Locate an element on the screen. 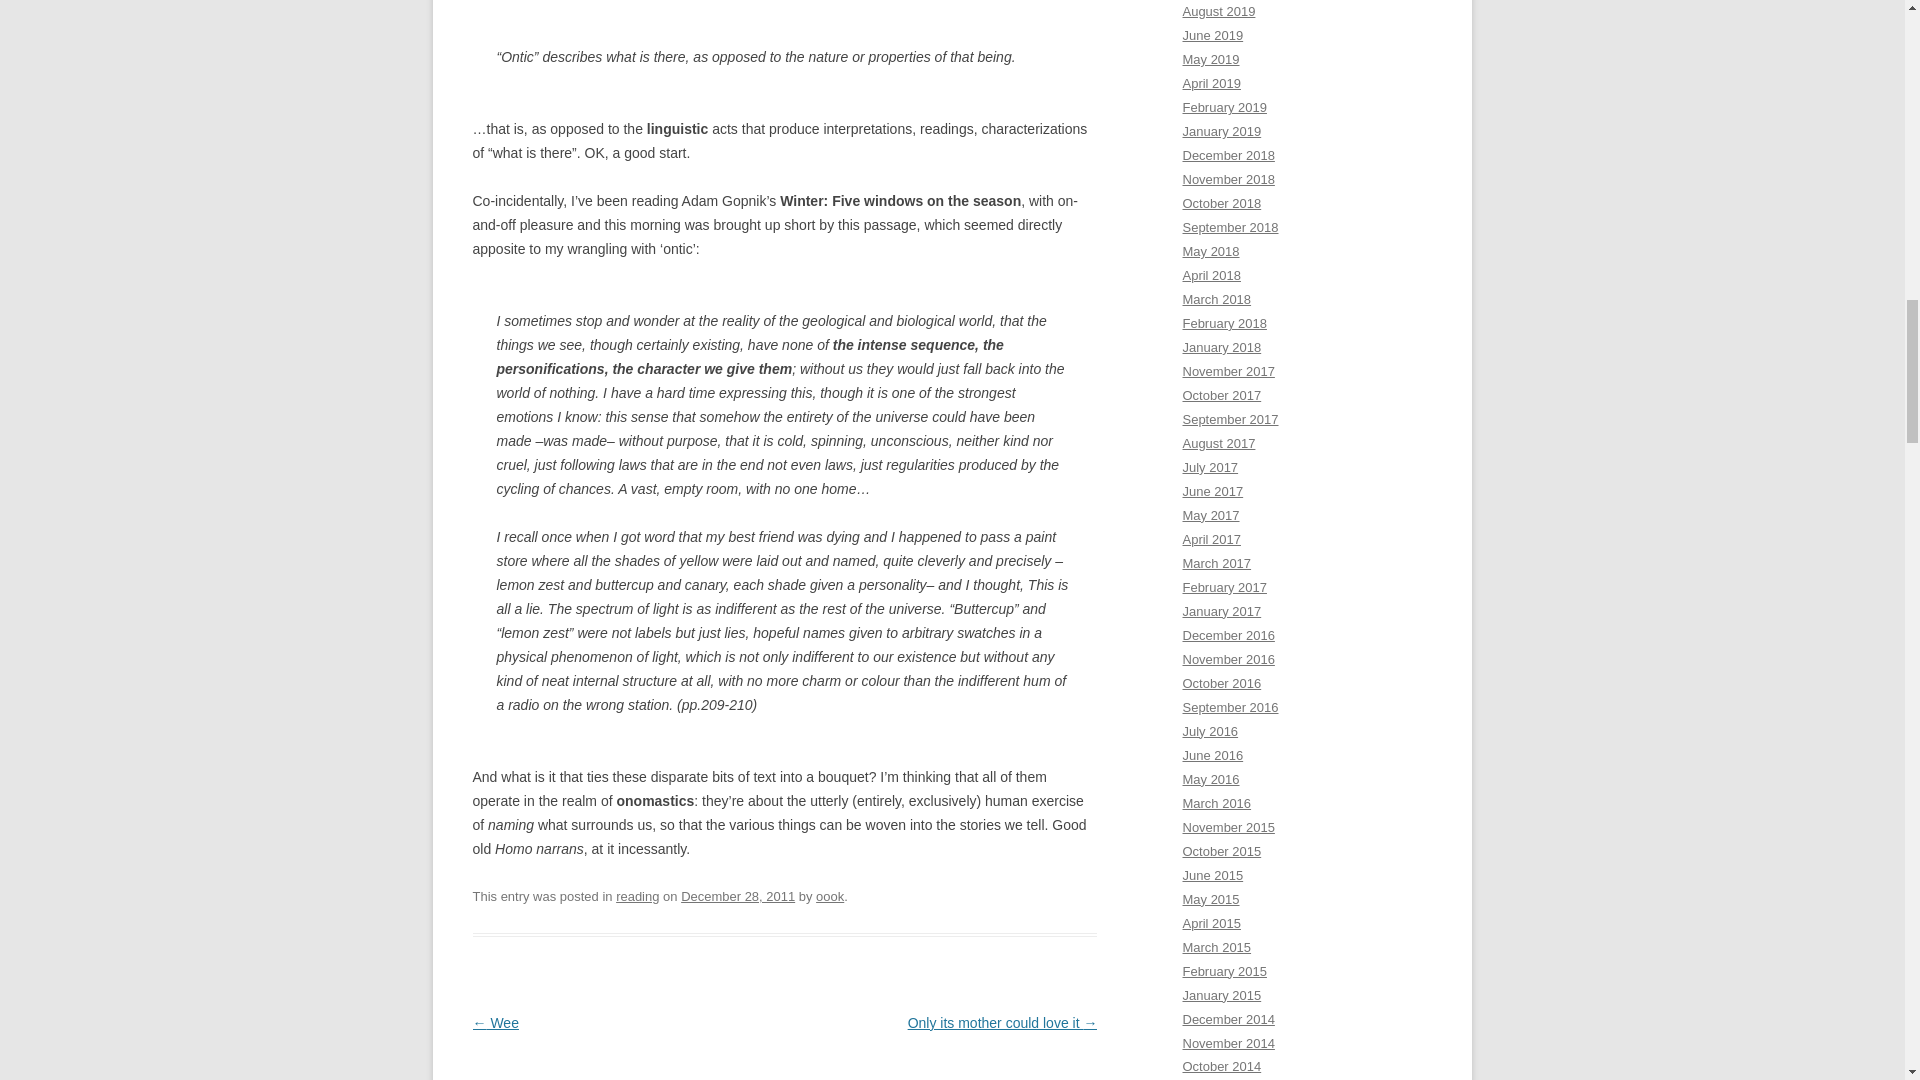 The width and height of the screenshot is (1920, 1080). 7:44 pm is located at coordinates (738, 896).